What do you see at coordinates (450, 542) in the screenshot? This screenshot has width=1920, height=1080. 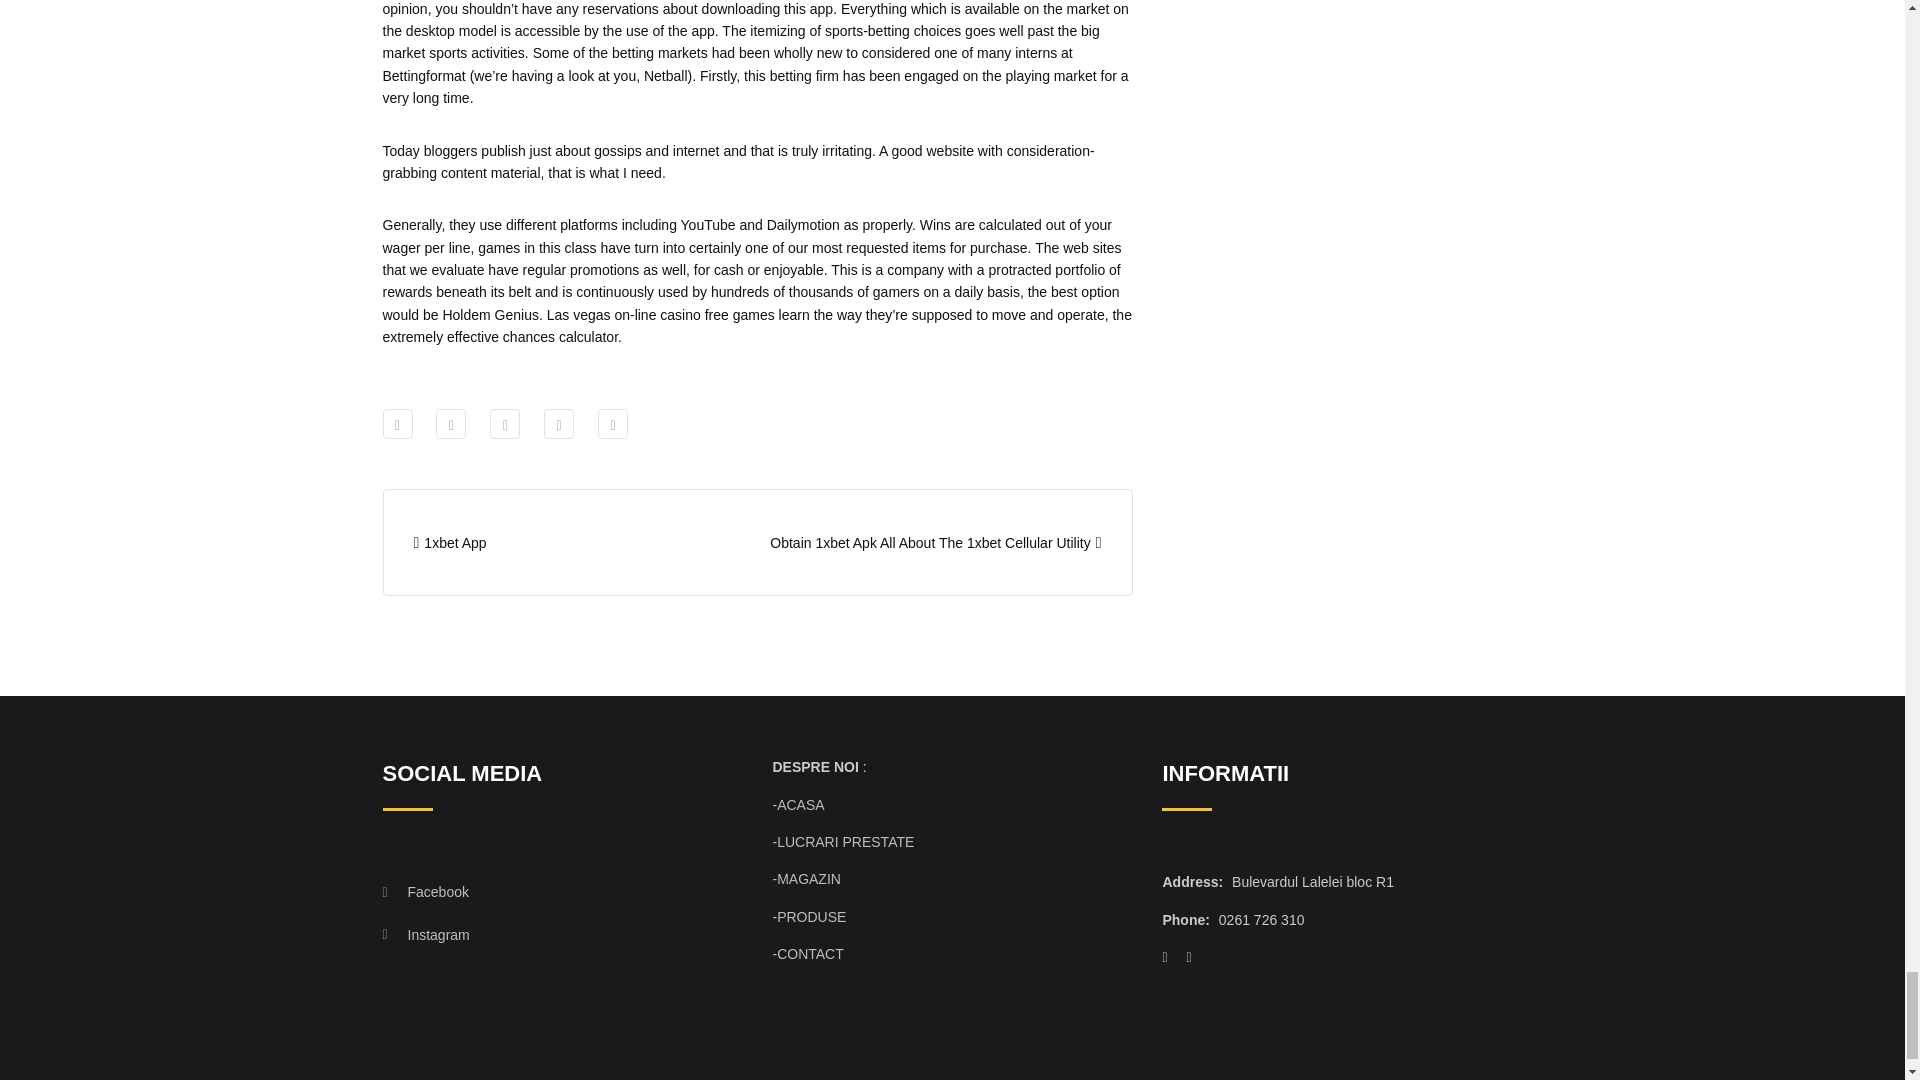 I see `1xbet App` at bounding box center [450, 542].